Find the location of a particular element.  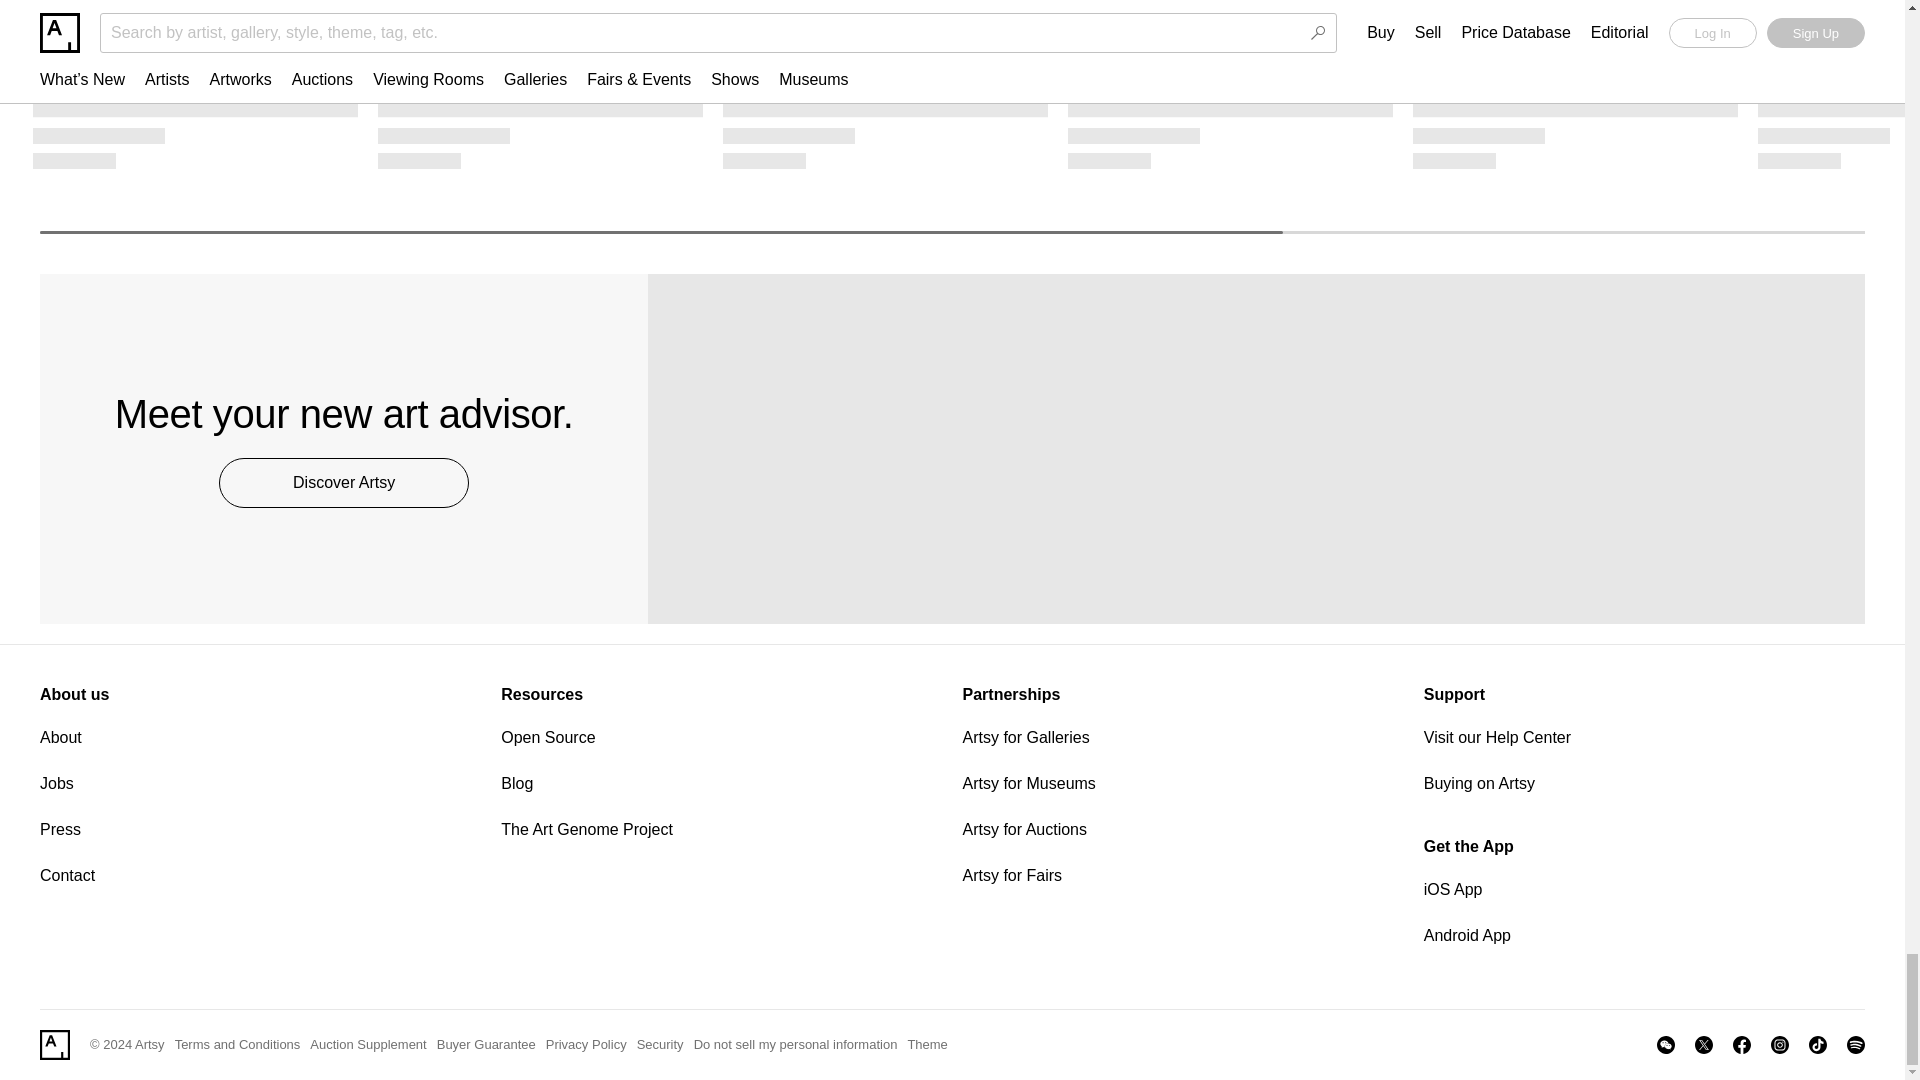

Discover Artsy is located at coordinates (343, 482).